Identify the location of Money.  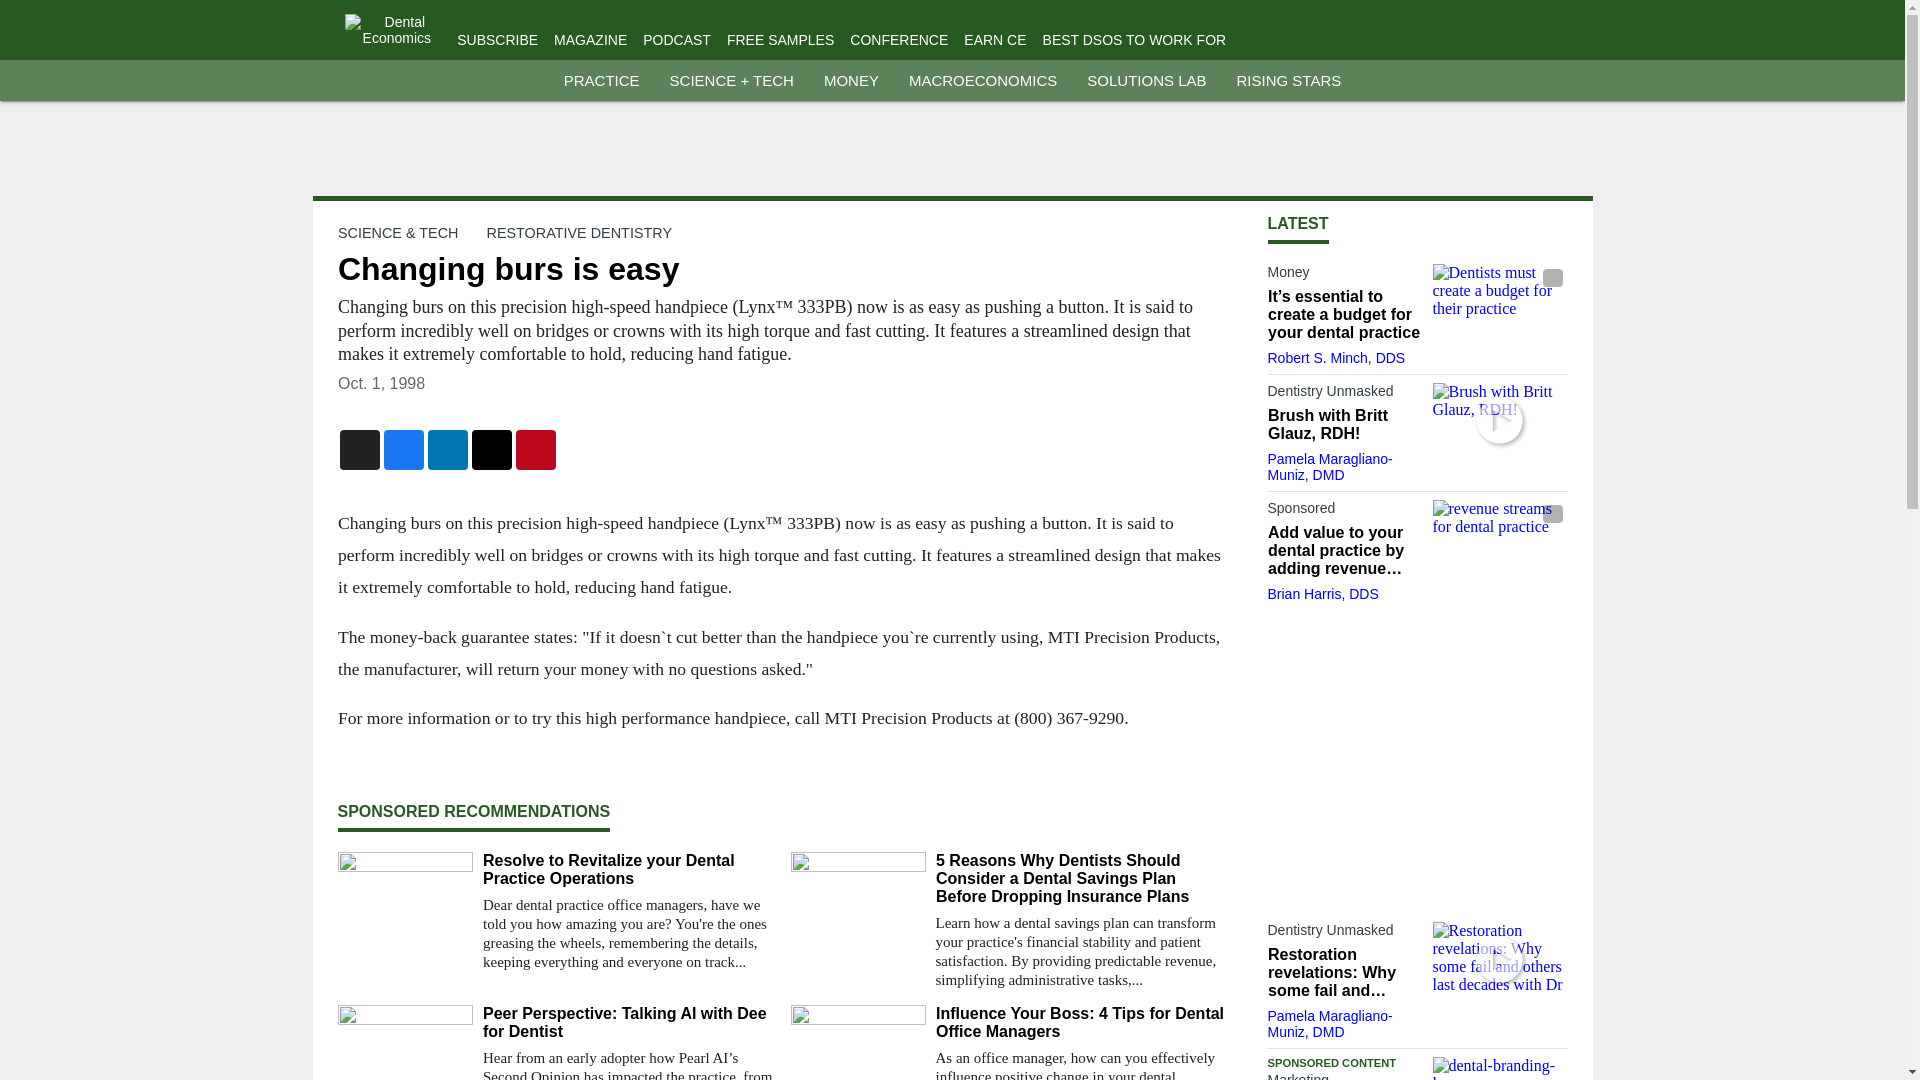
(1344, 276).